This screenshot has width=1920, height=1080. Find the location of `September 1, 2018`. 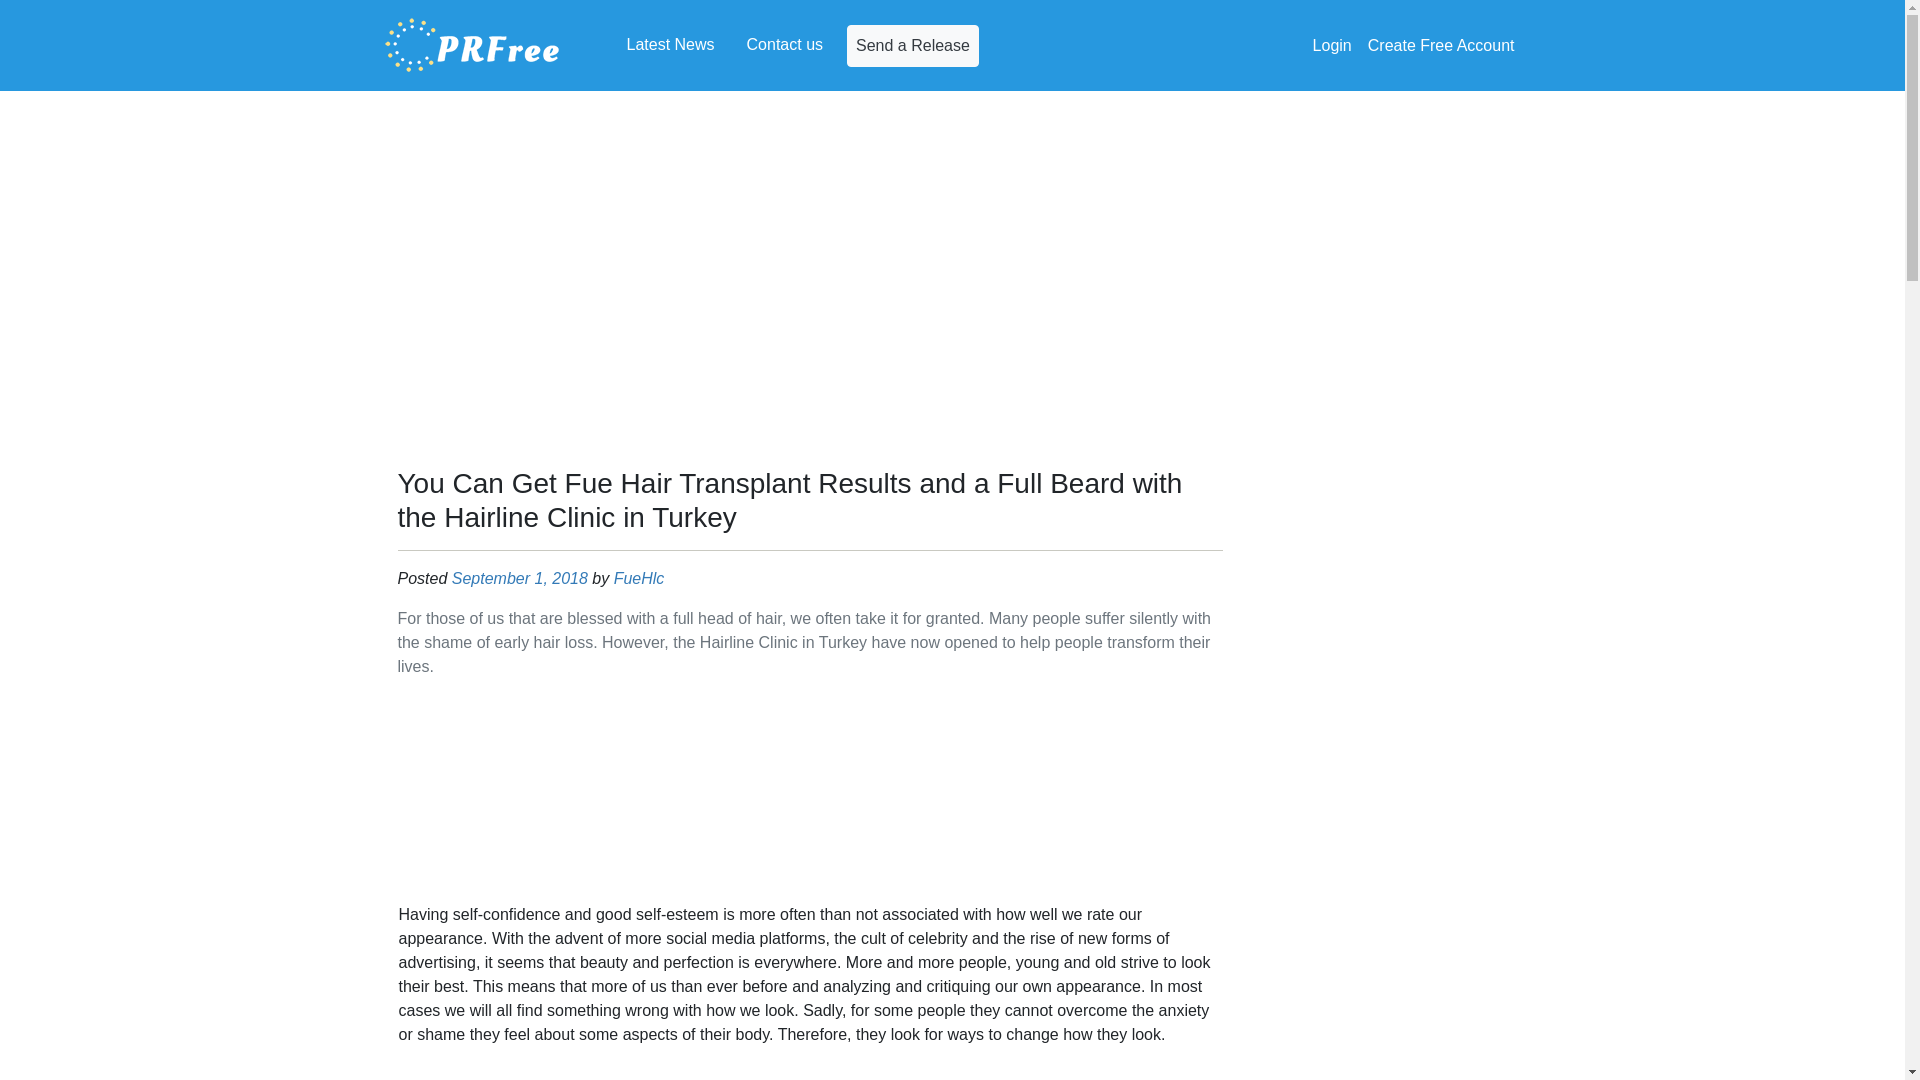

September 1, 2018 is located at coordinates (519, 578).